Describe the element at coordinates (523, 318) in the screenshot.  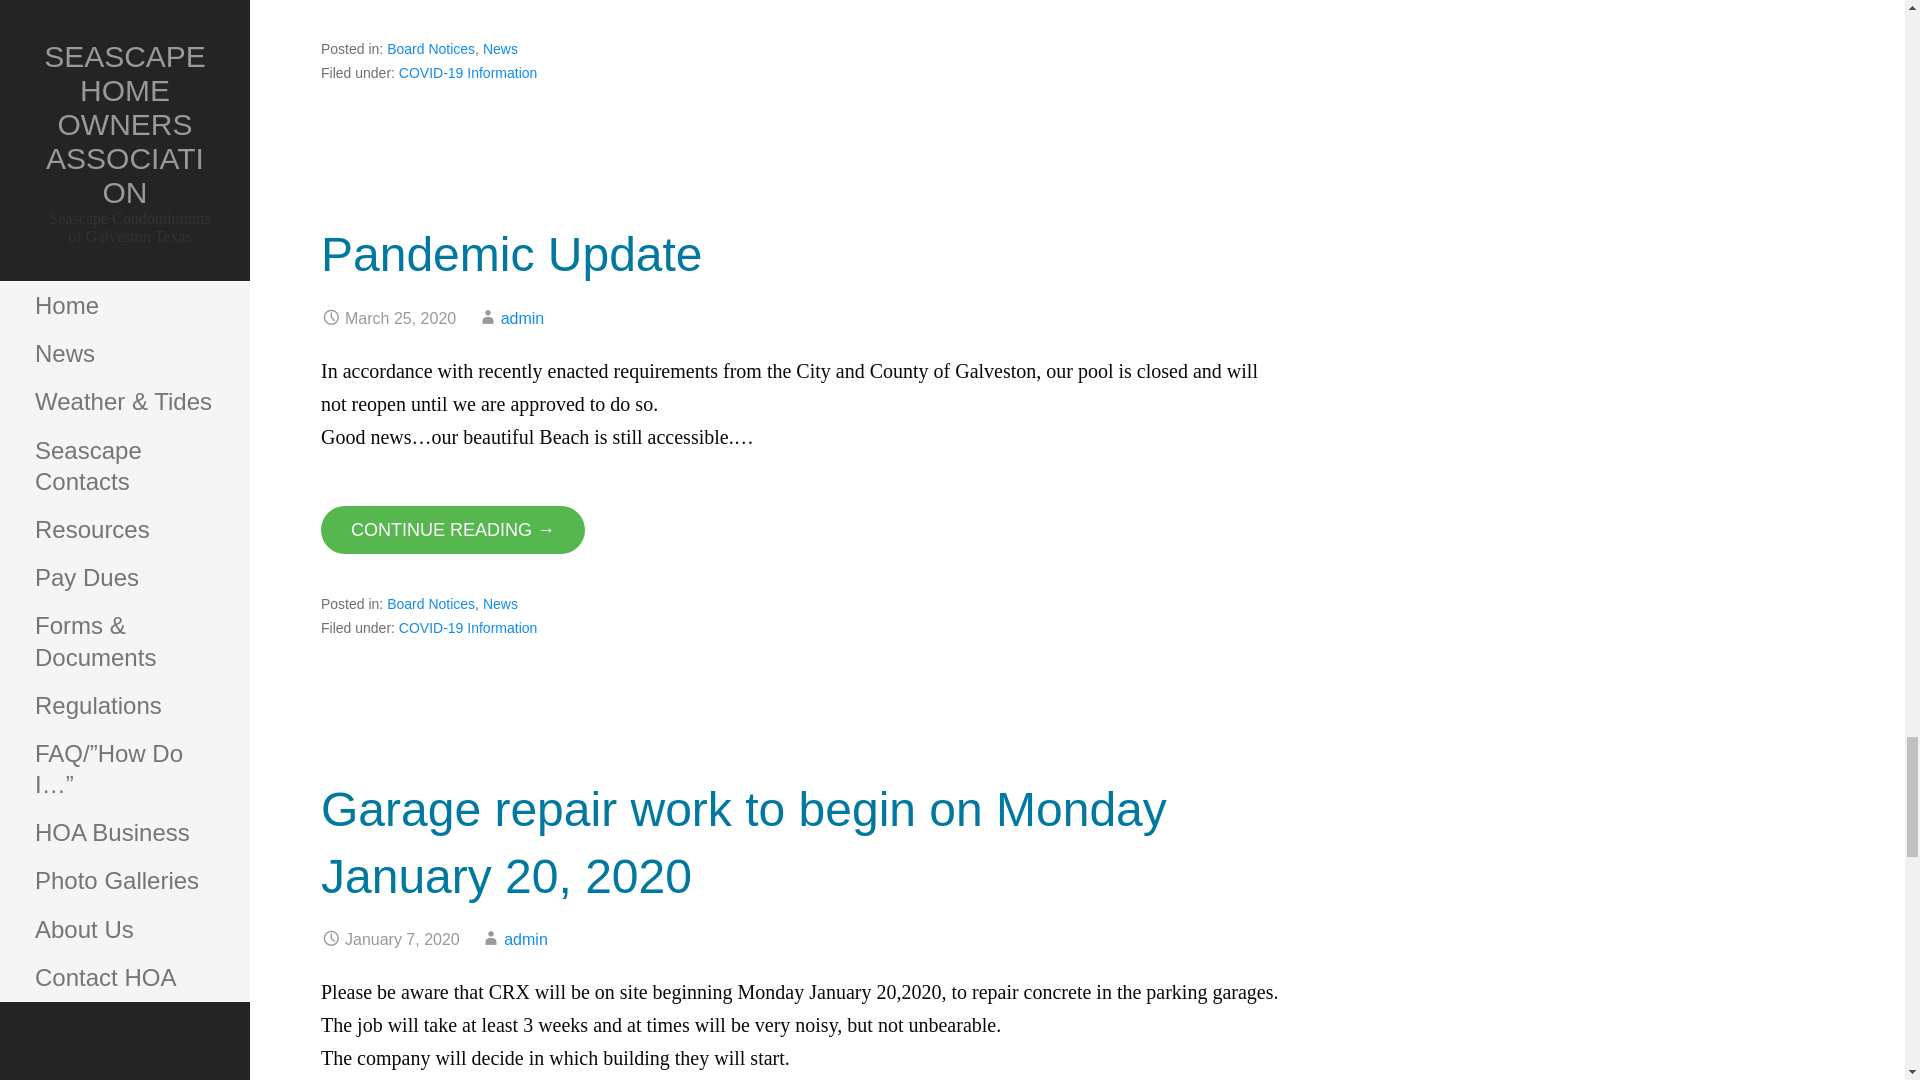
I see `Posts by admin` at that location.